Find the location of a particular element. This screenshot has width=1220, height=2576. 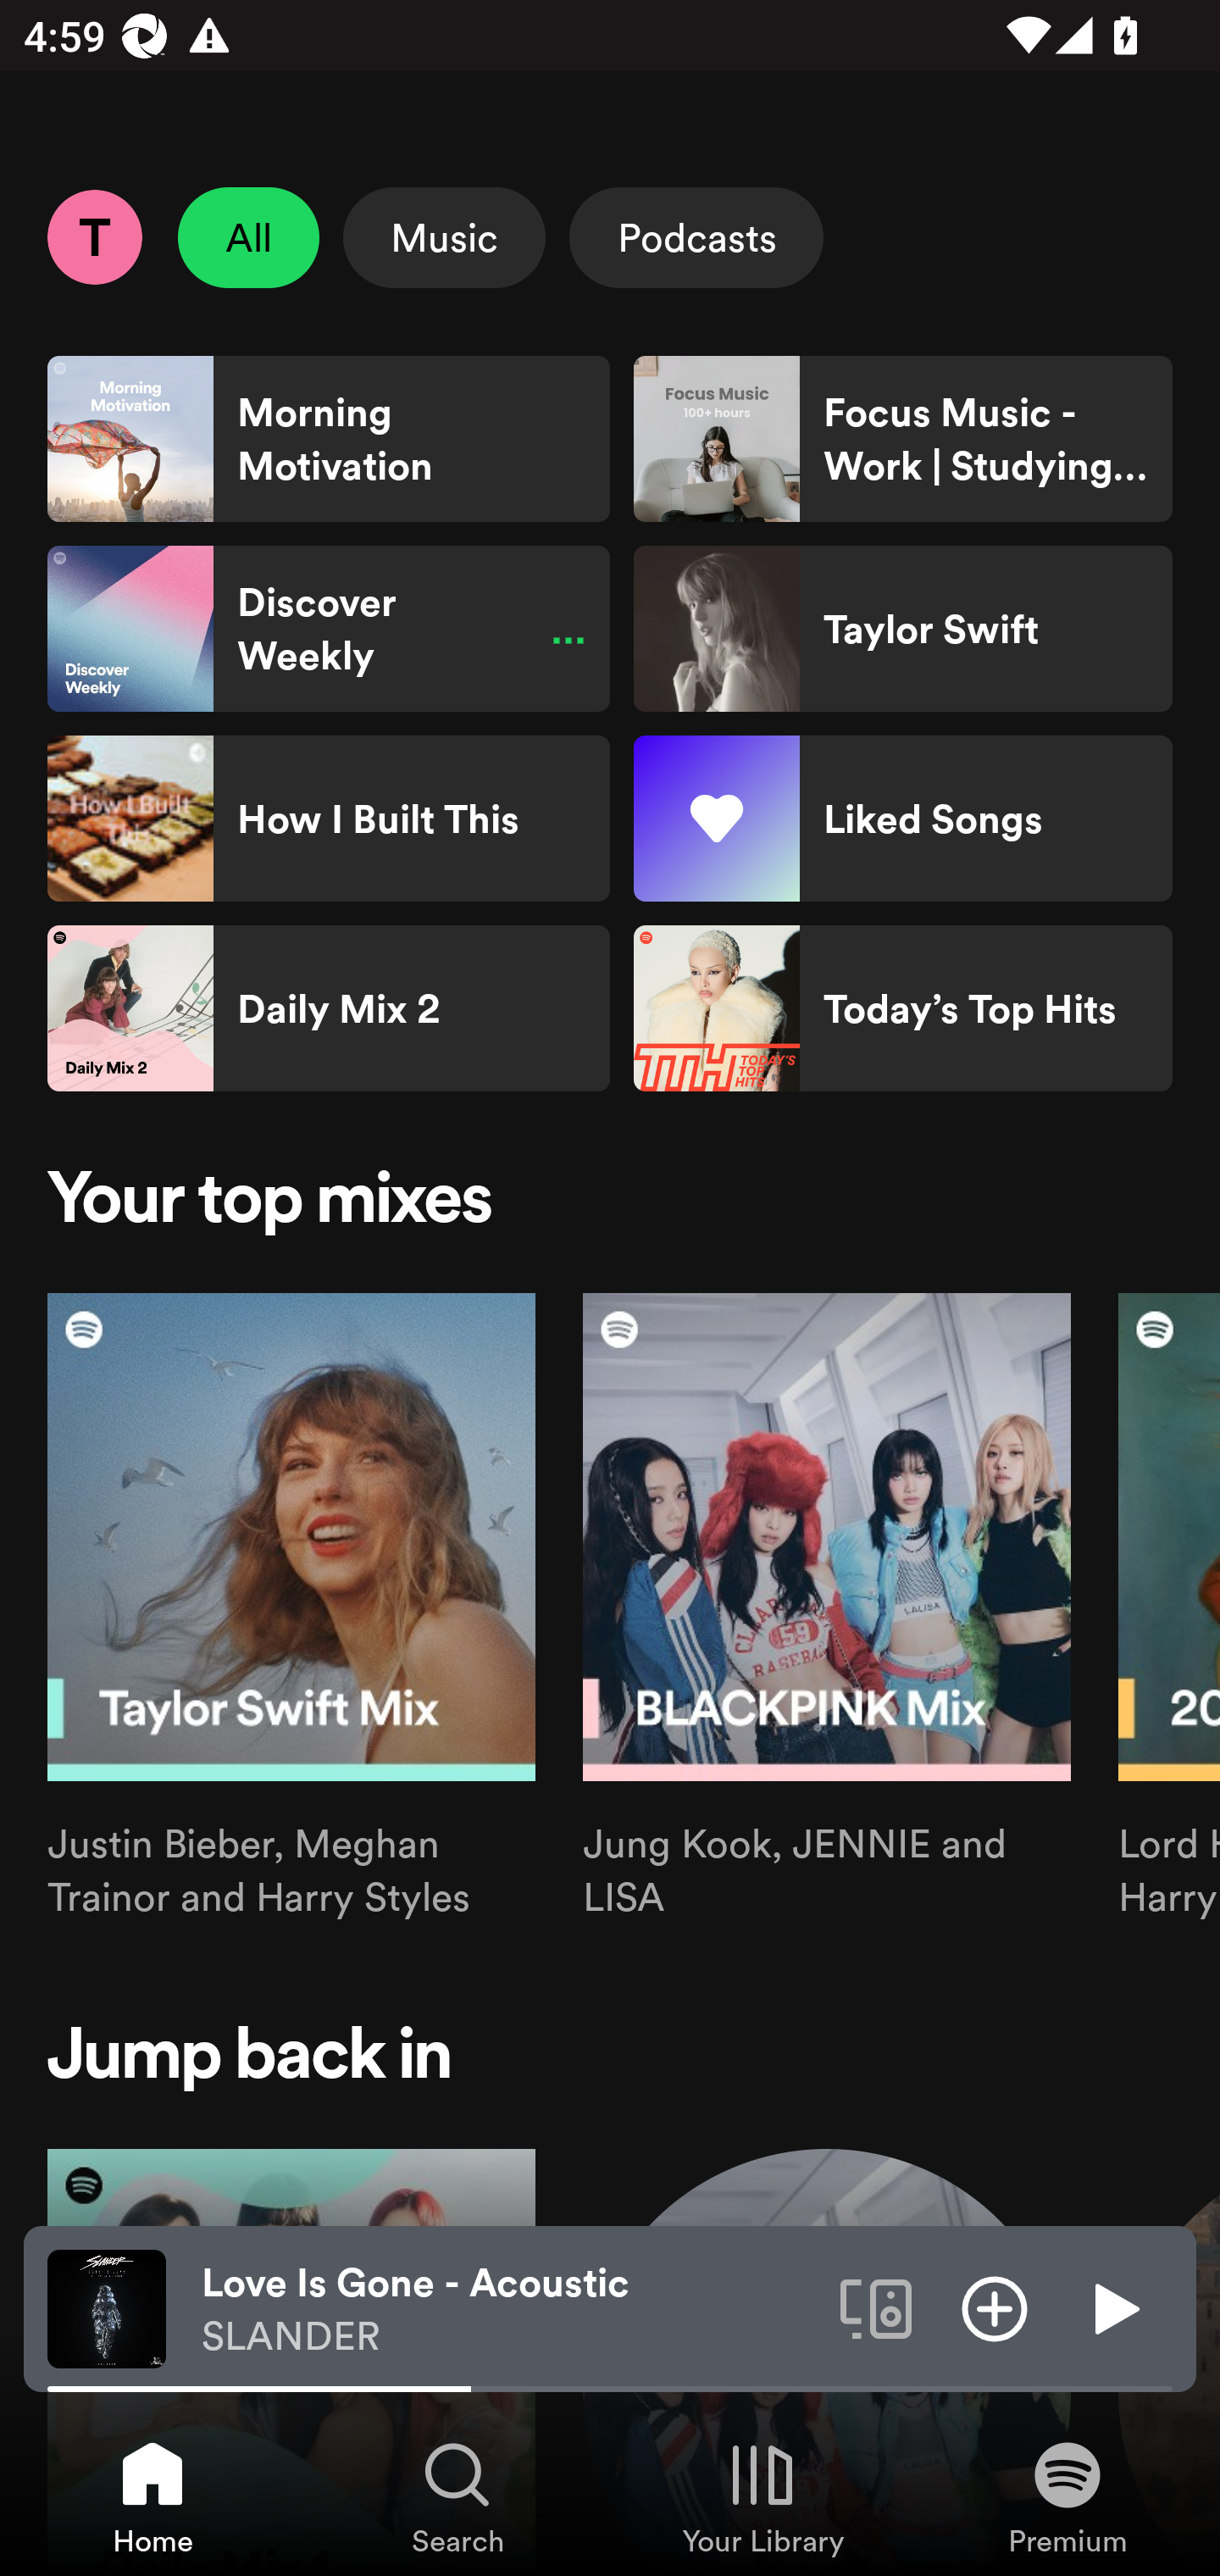

Connect to a device. Opens the devices menu is located at coordinates (876, 2307).